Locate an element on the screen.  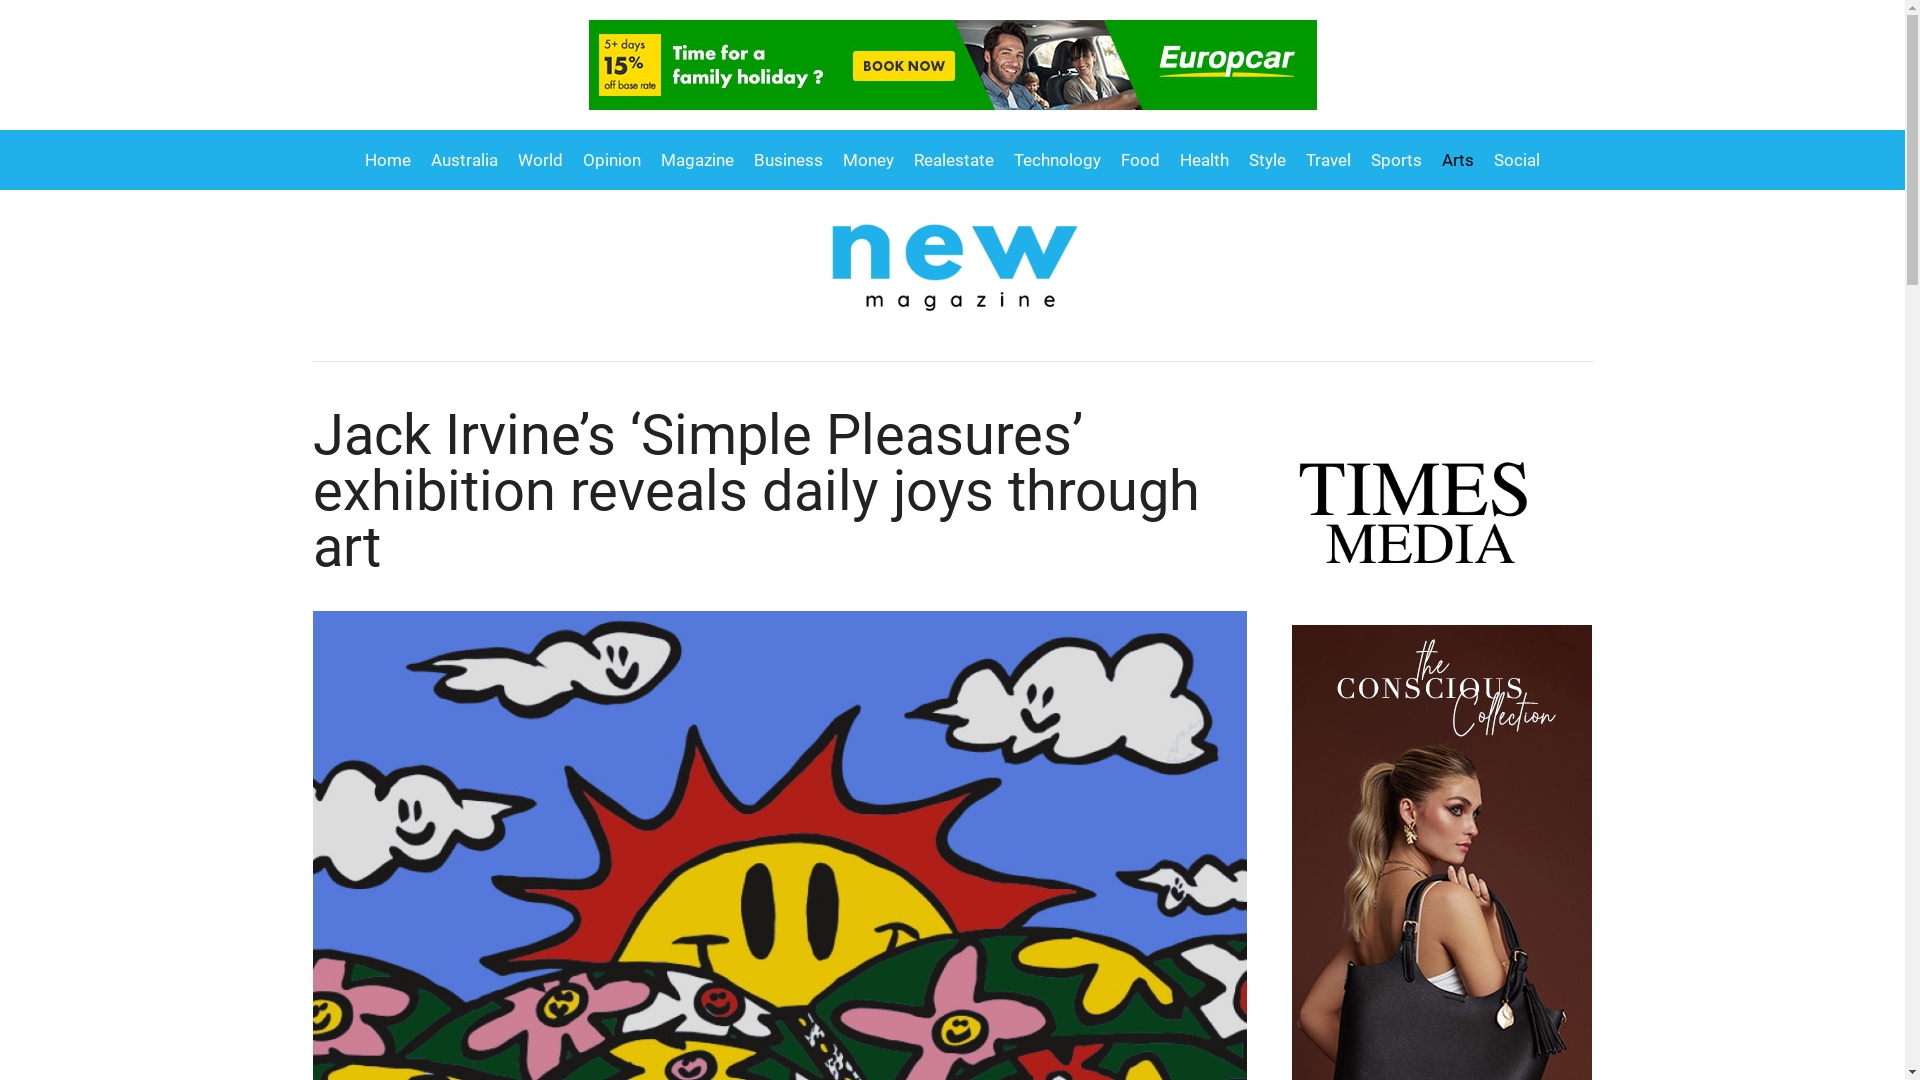
Style is located at coordinates (1268, 160).